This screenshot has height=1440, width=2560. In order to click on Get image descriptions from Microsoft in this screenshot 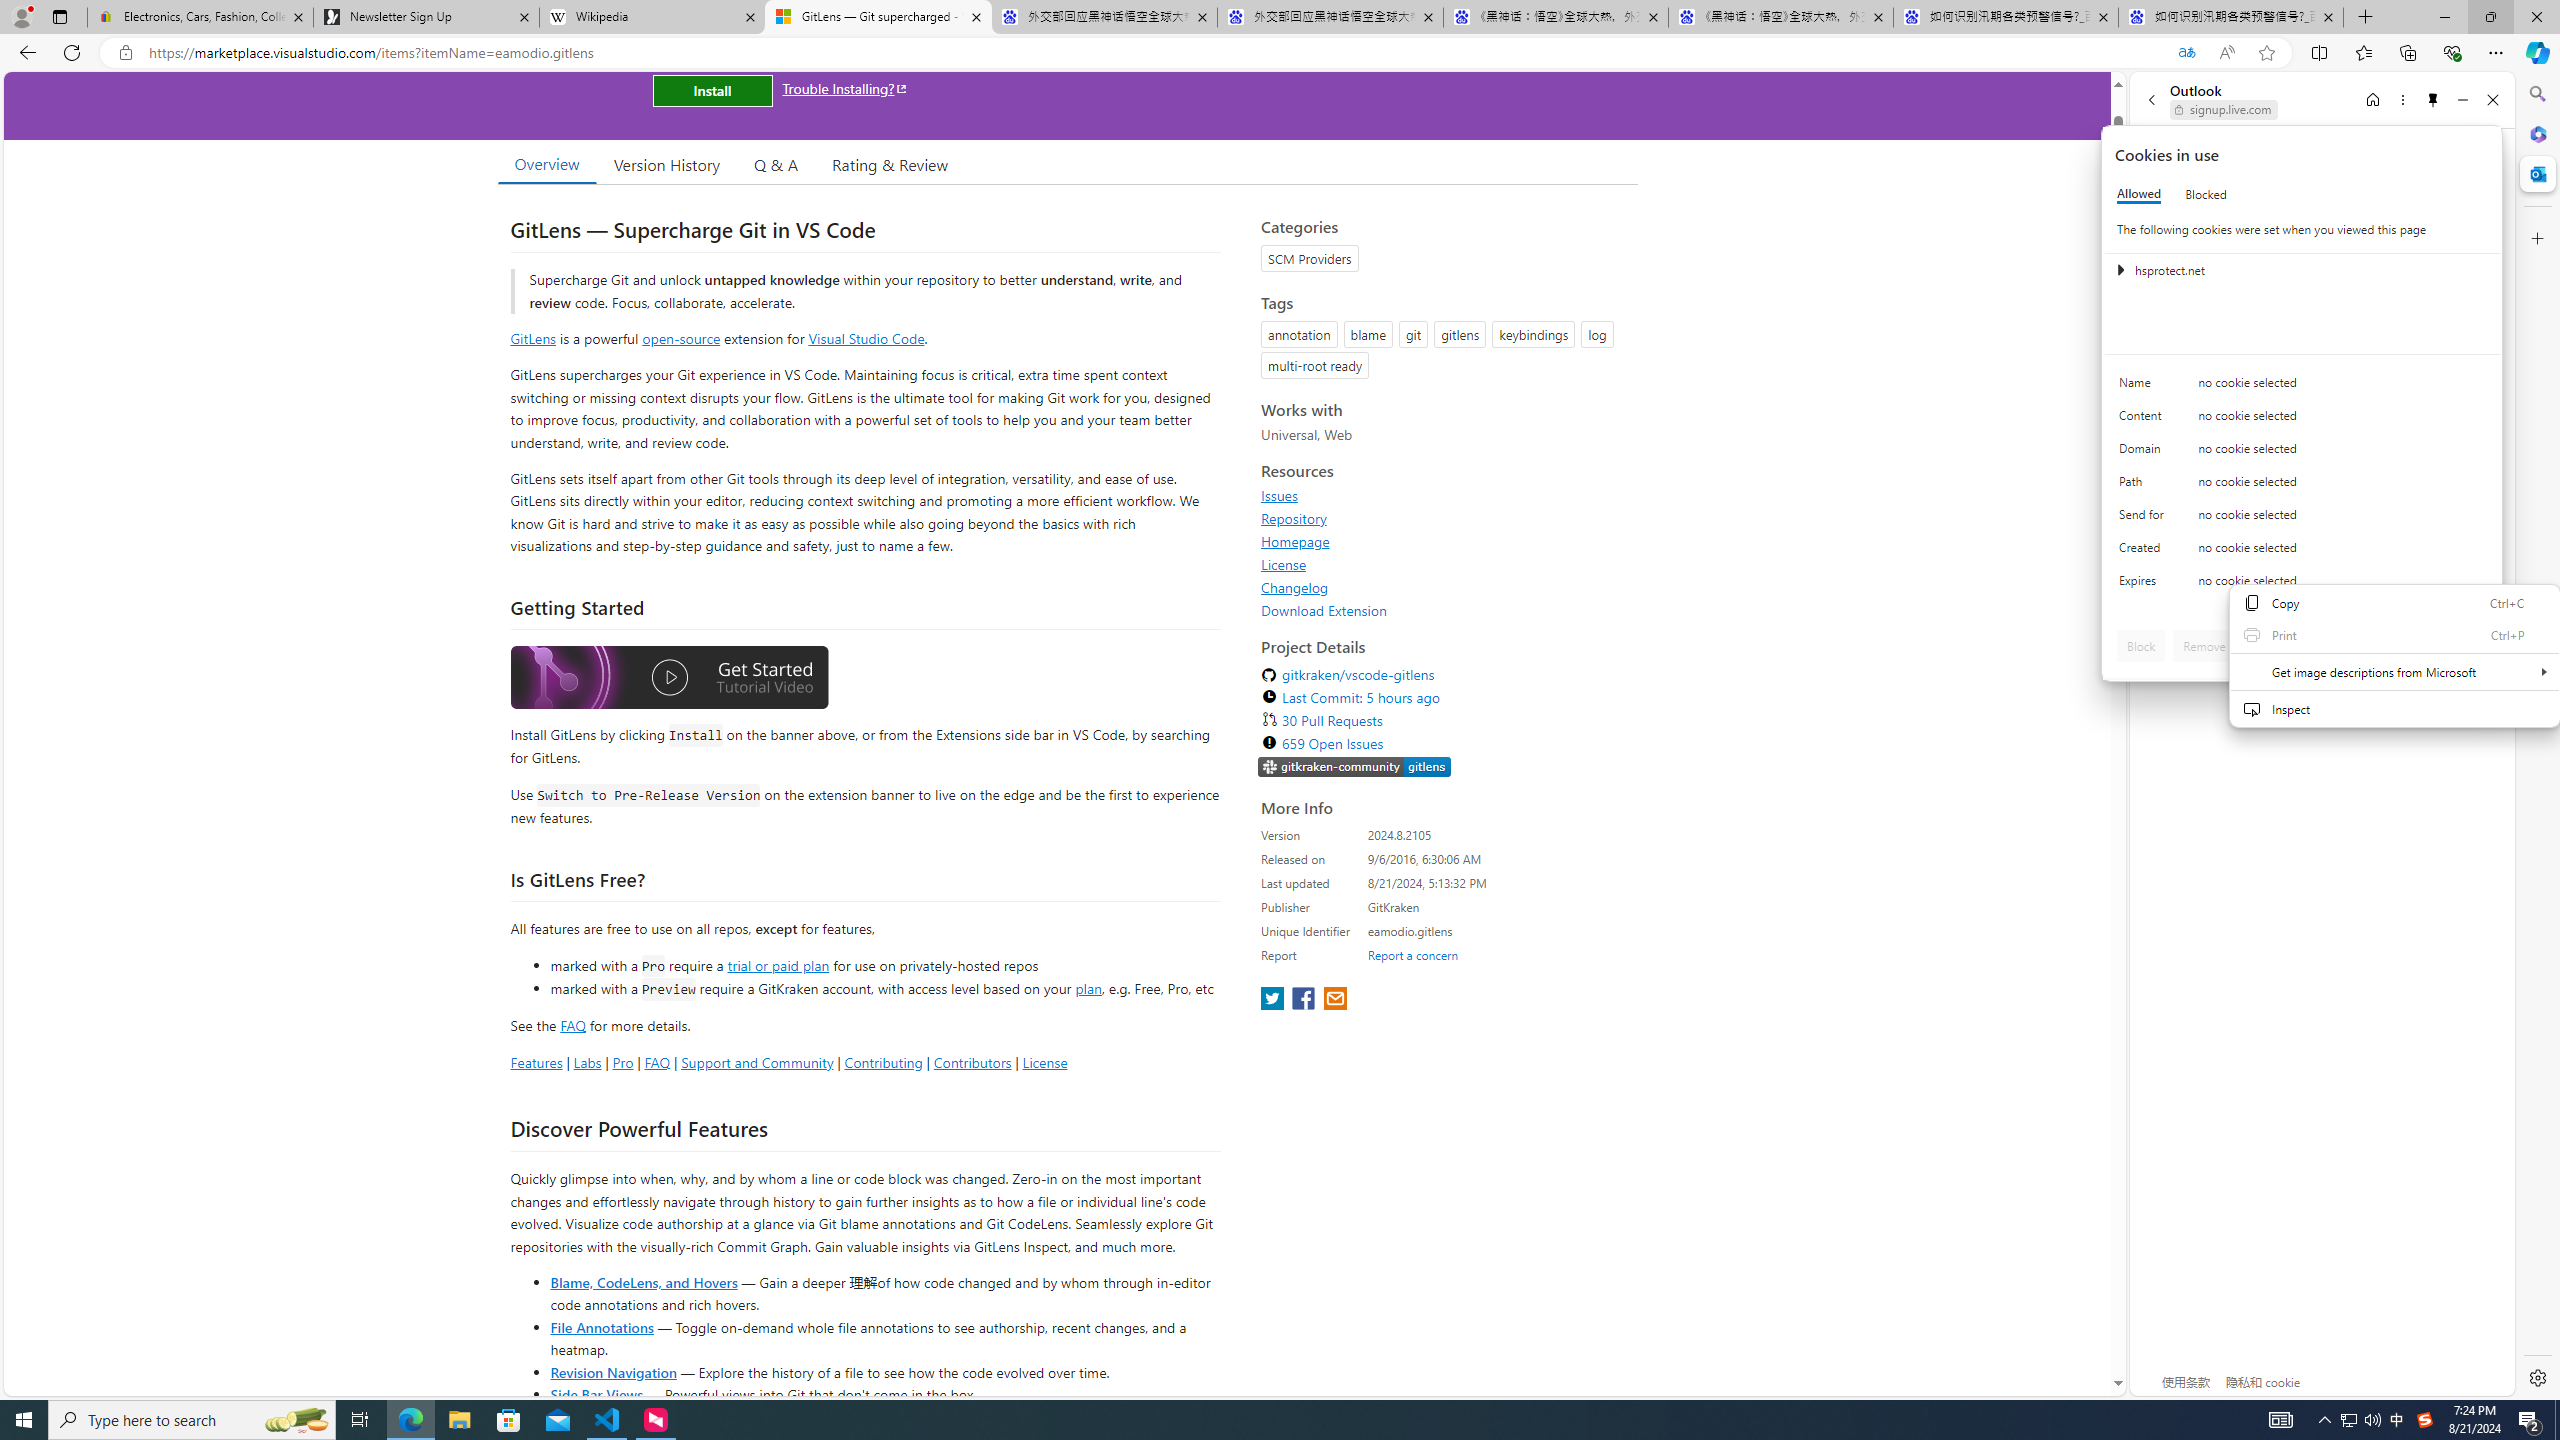, I will do `click(2394, 672)`.